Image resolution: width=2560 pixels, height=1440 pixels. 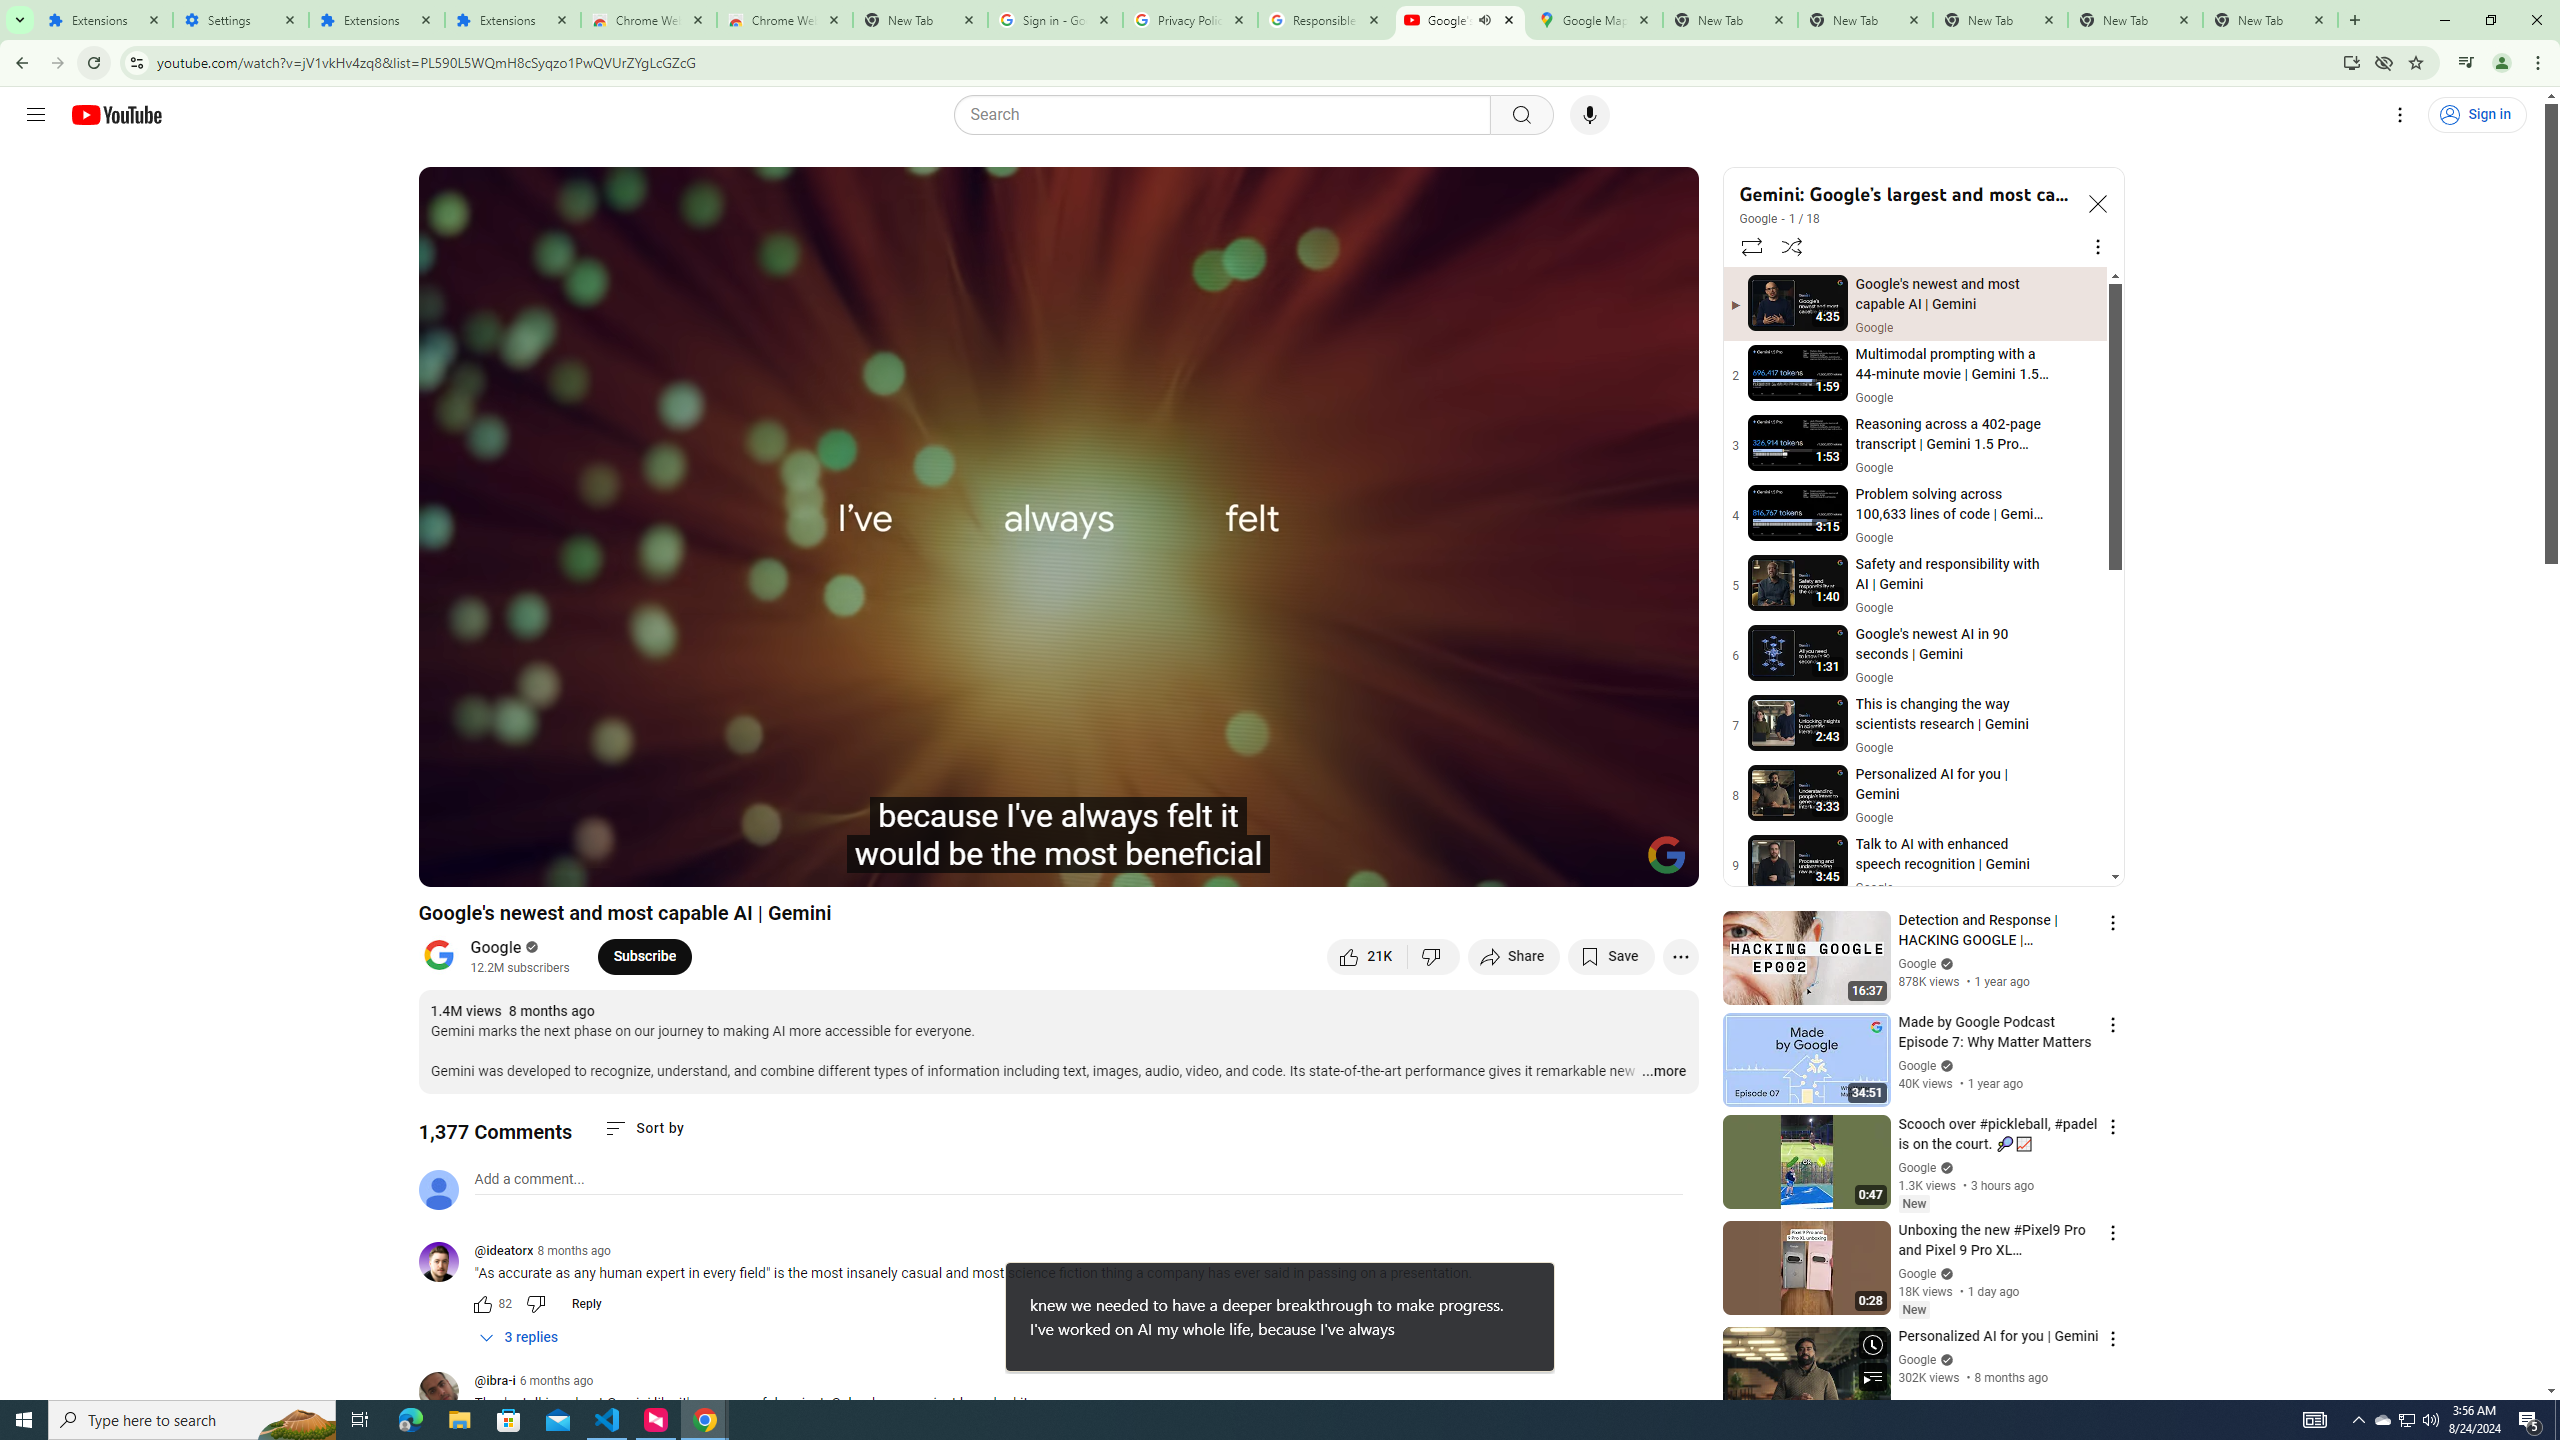 I want to click on Next (SHIFT+n), so click(x=546, y=863).